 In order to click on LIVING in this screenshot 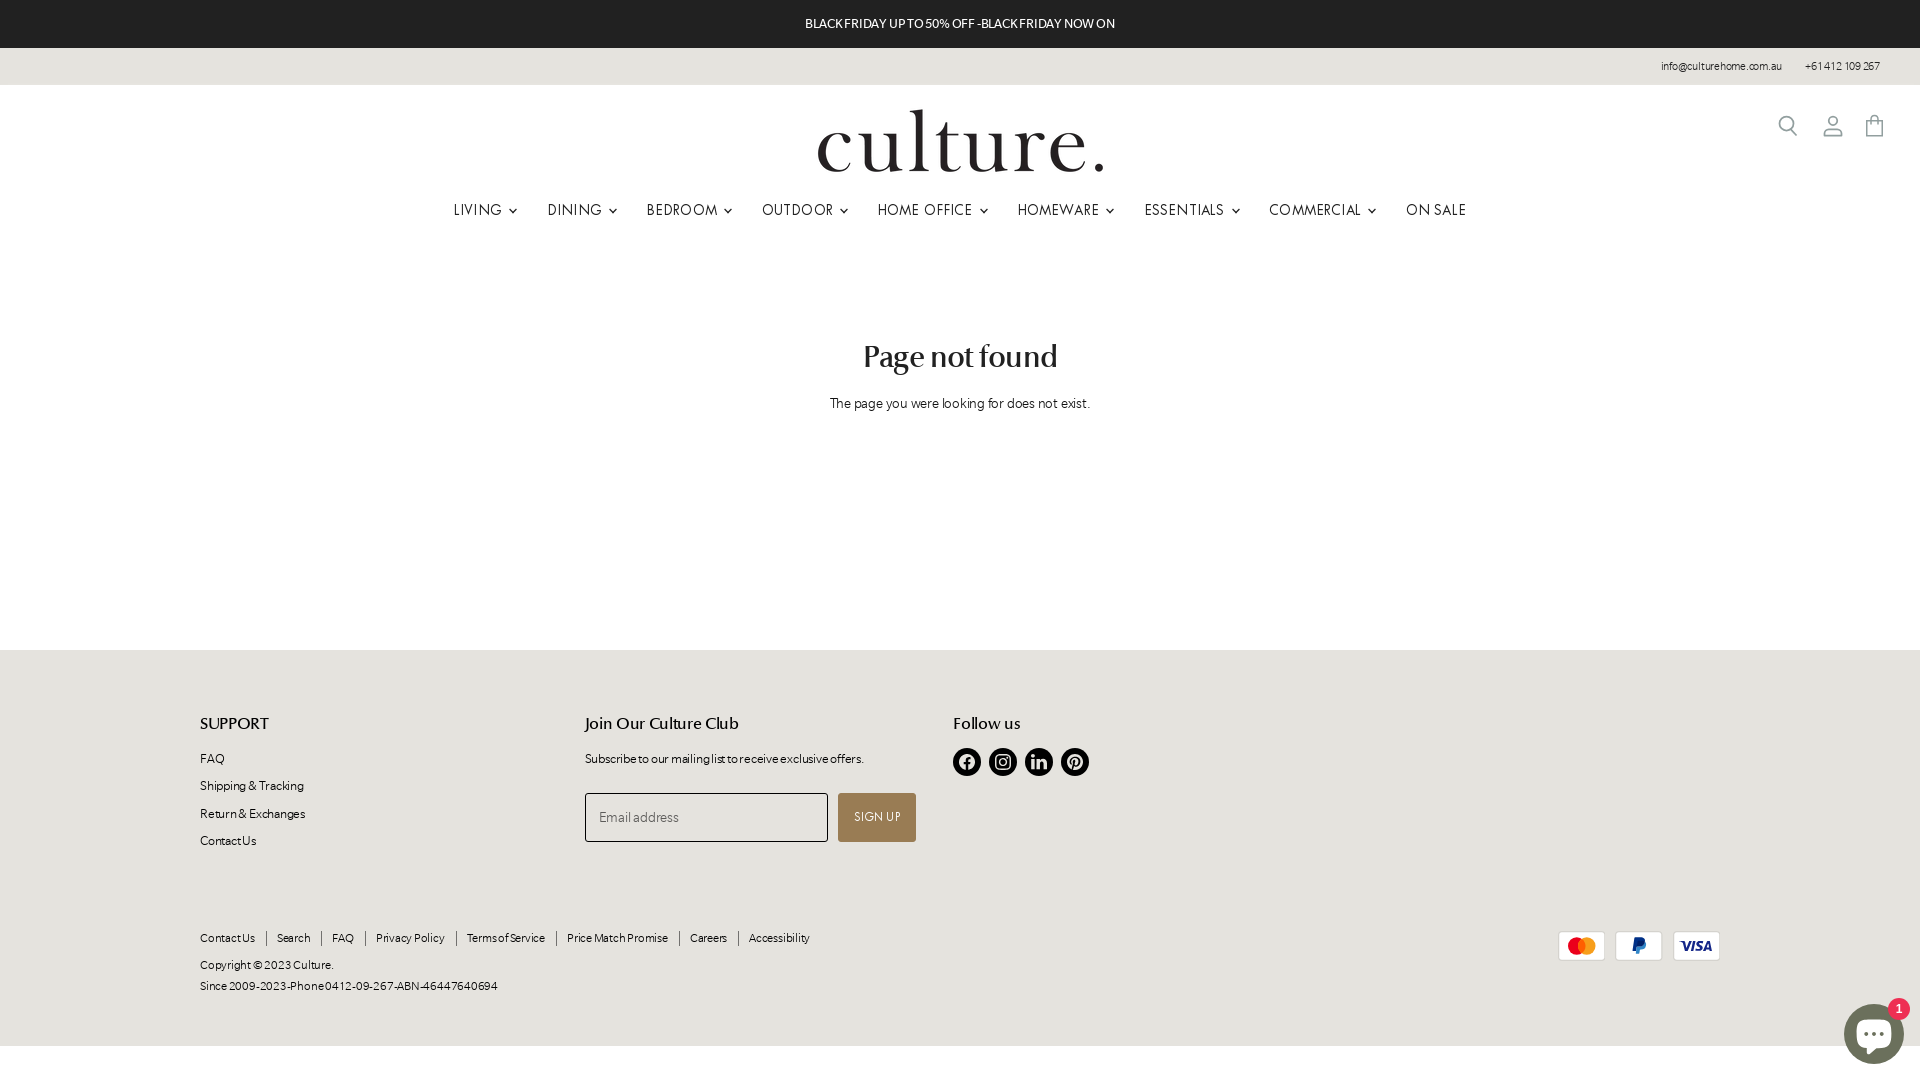, I will do `click(484, 210)`.